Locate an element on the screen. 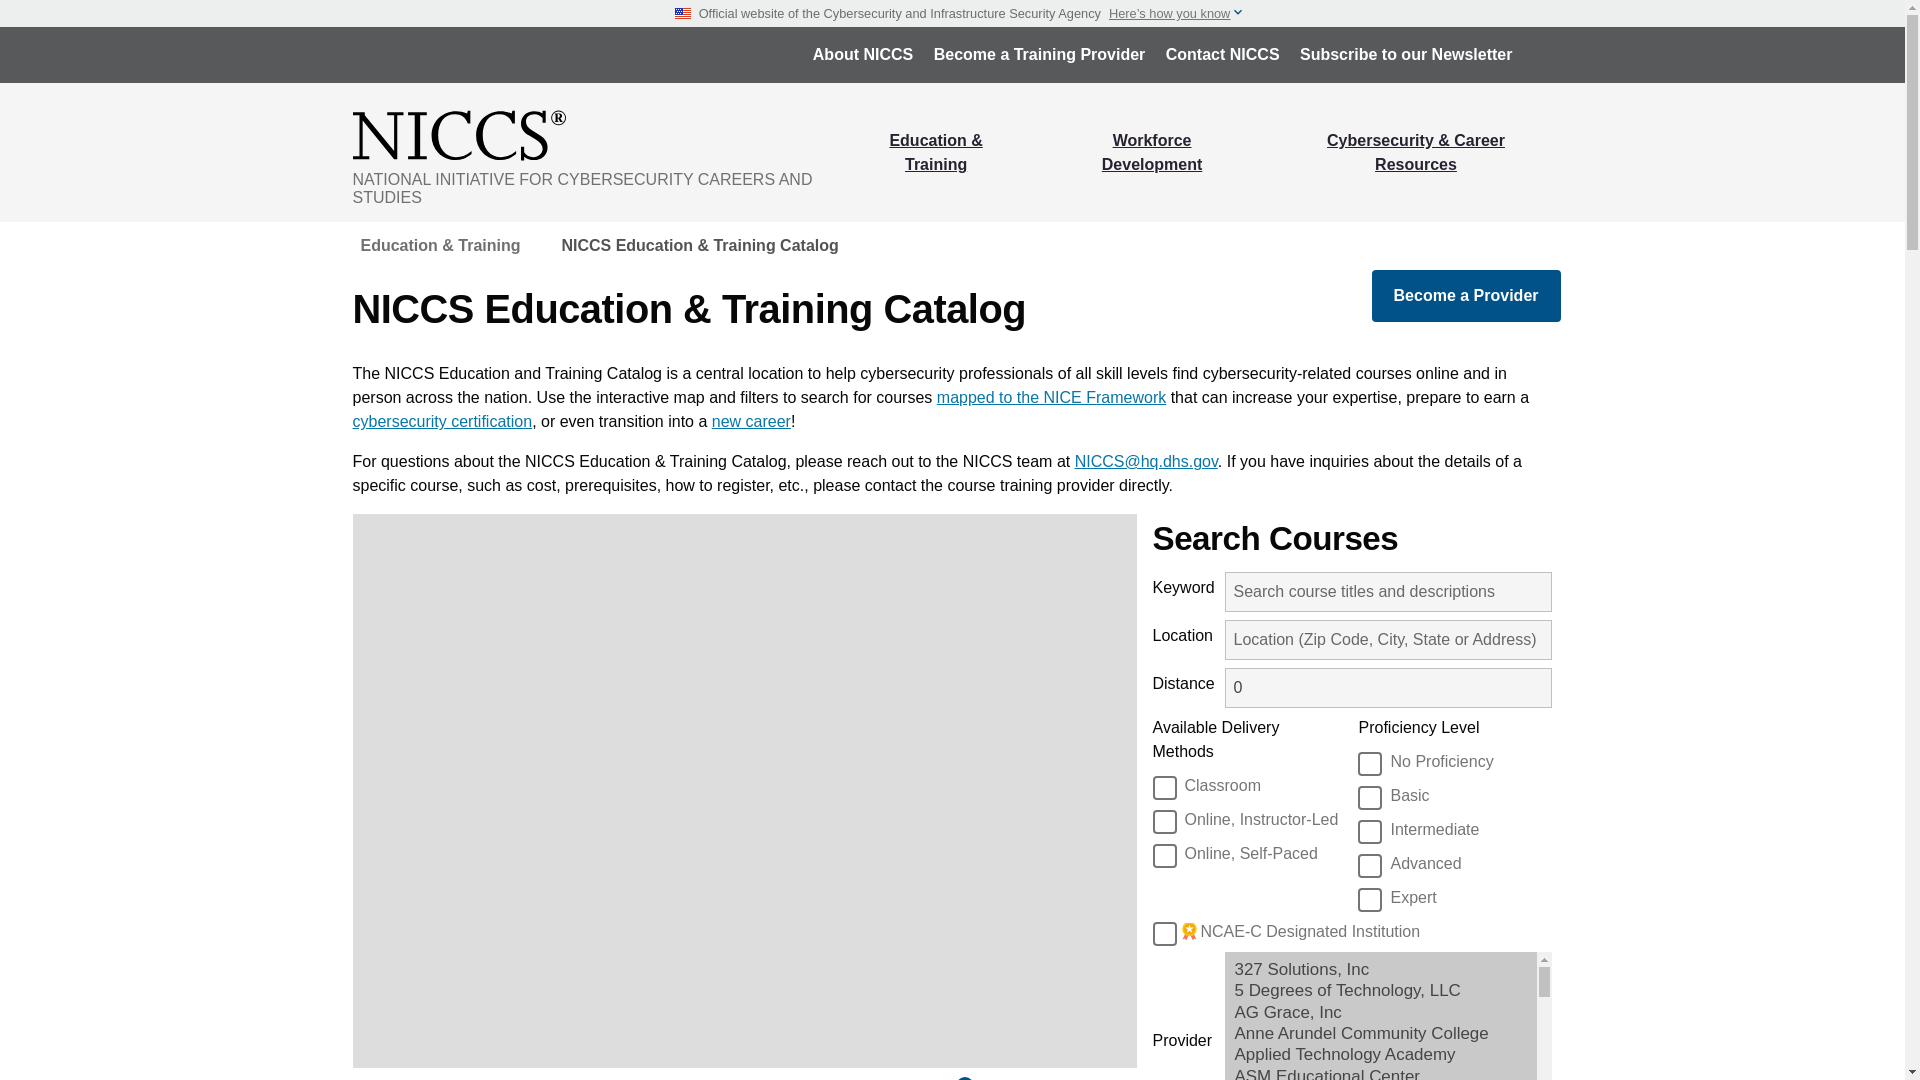 The image size is (1920, 1080). Become a Provider is located at coordinates (1466, 296).